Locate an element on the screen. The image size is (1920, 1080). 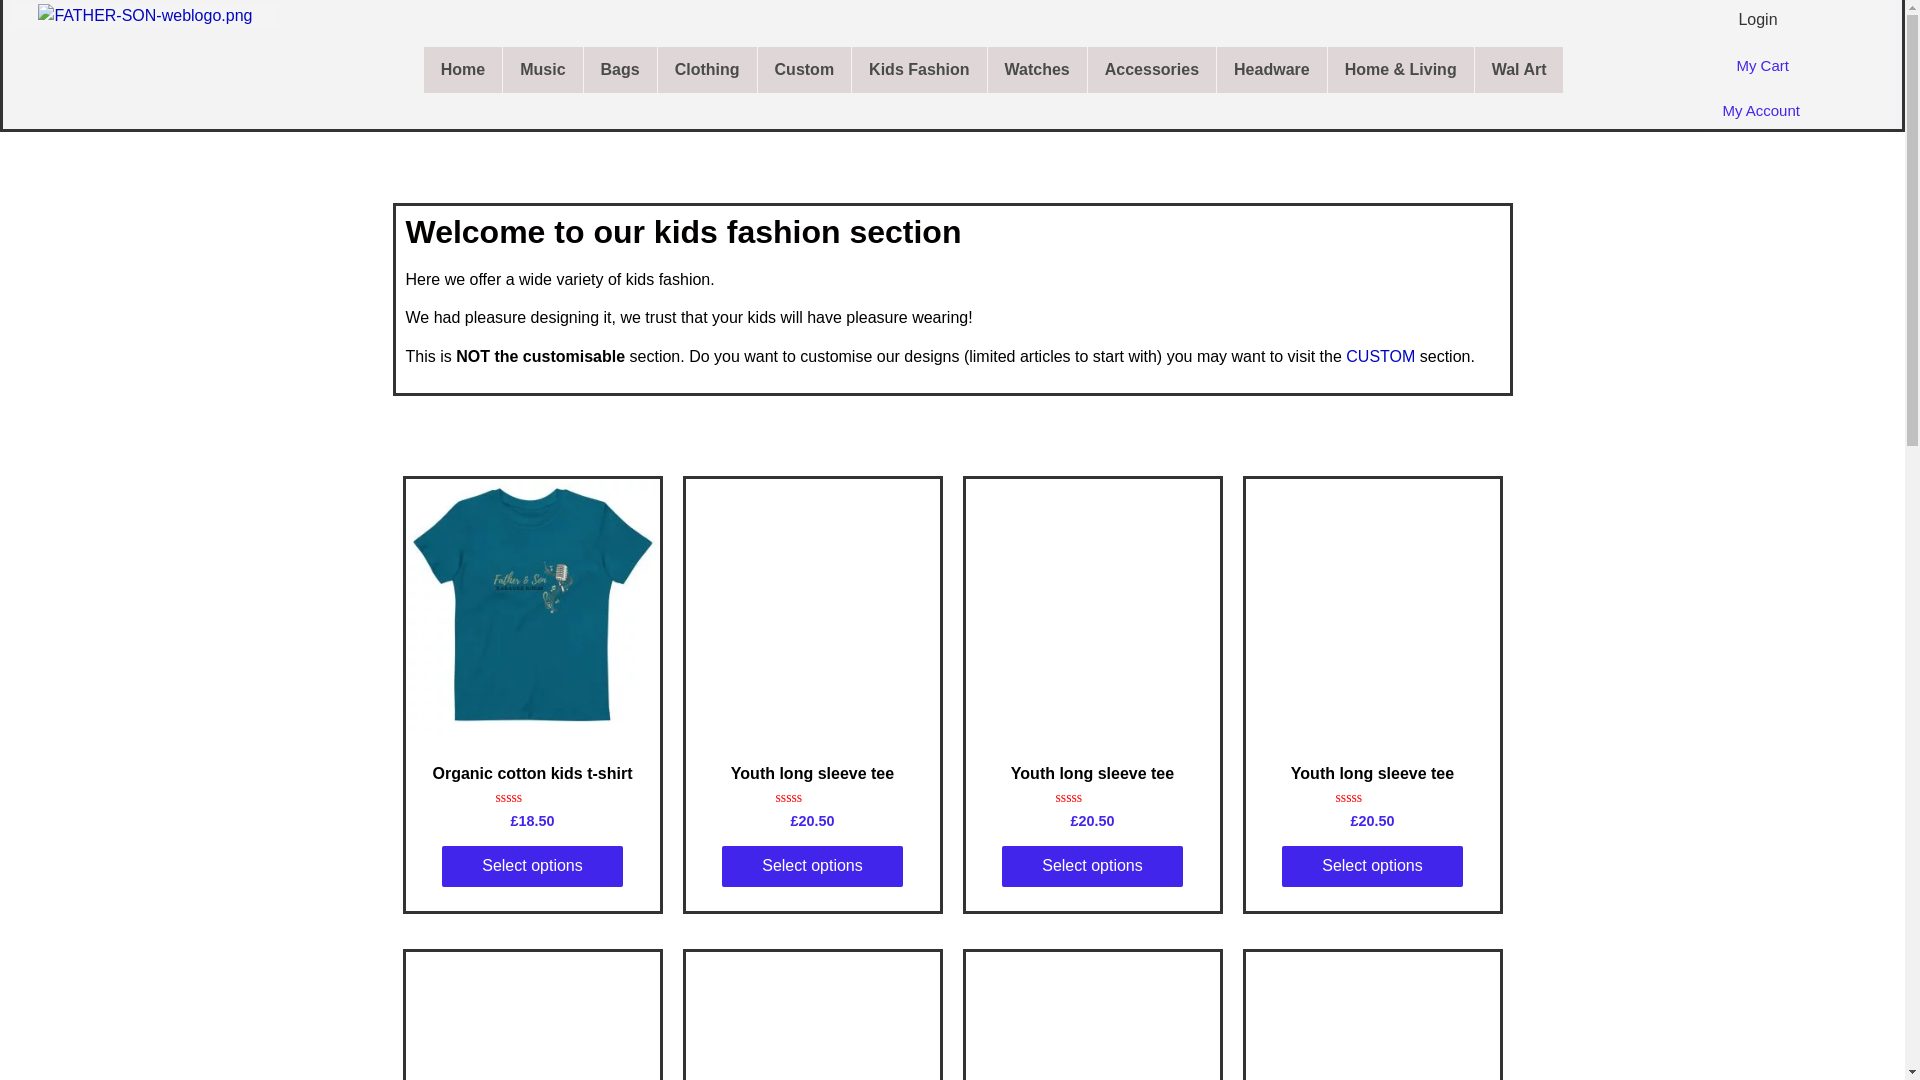
Watches is located at coordinates (1037, 70).